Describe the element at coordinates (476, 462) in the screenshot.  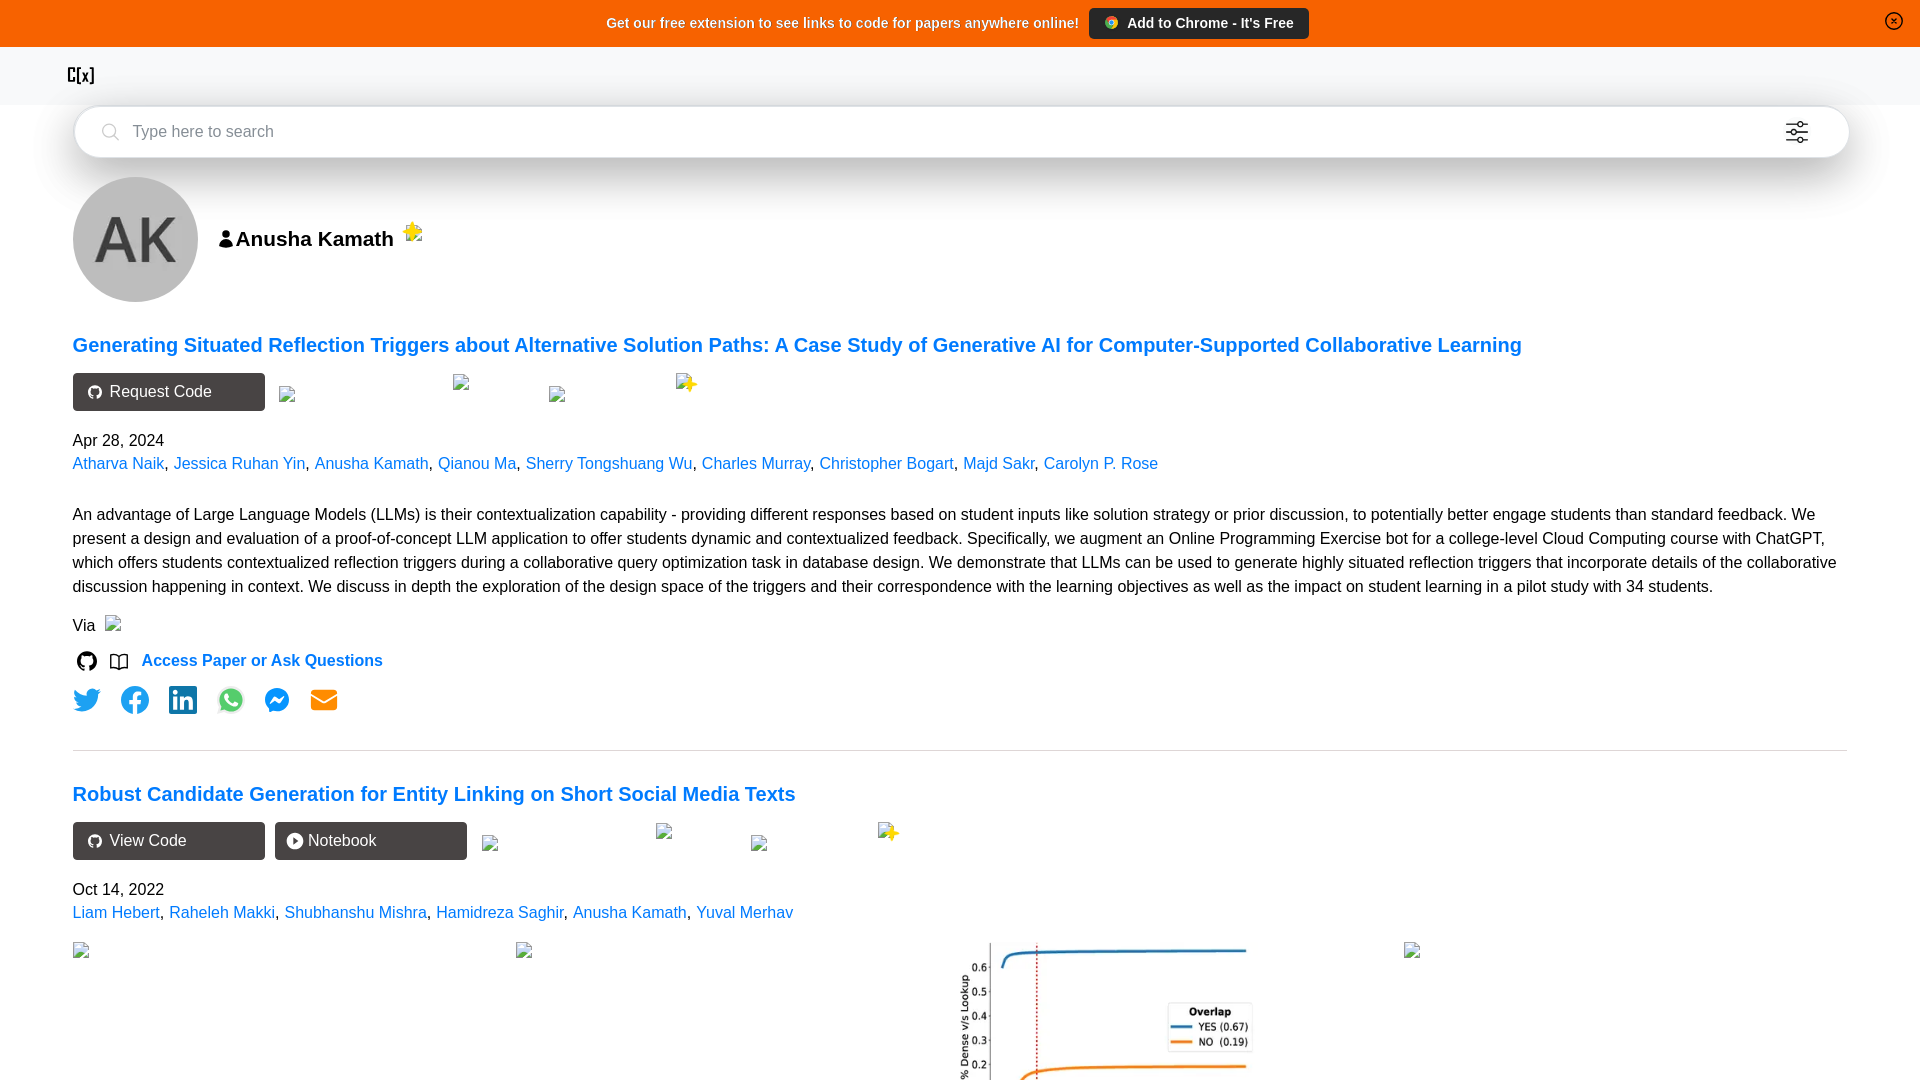
I see `Qianou Ma` at that location.